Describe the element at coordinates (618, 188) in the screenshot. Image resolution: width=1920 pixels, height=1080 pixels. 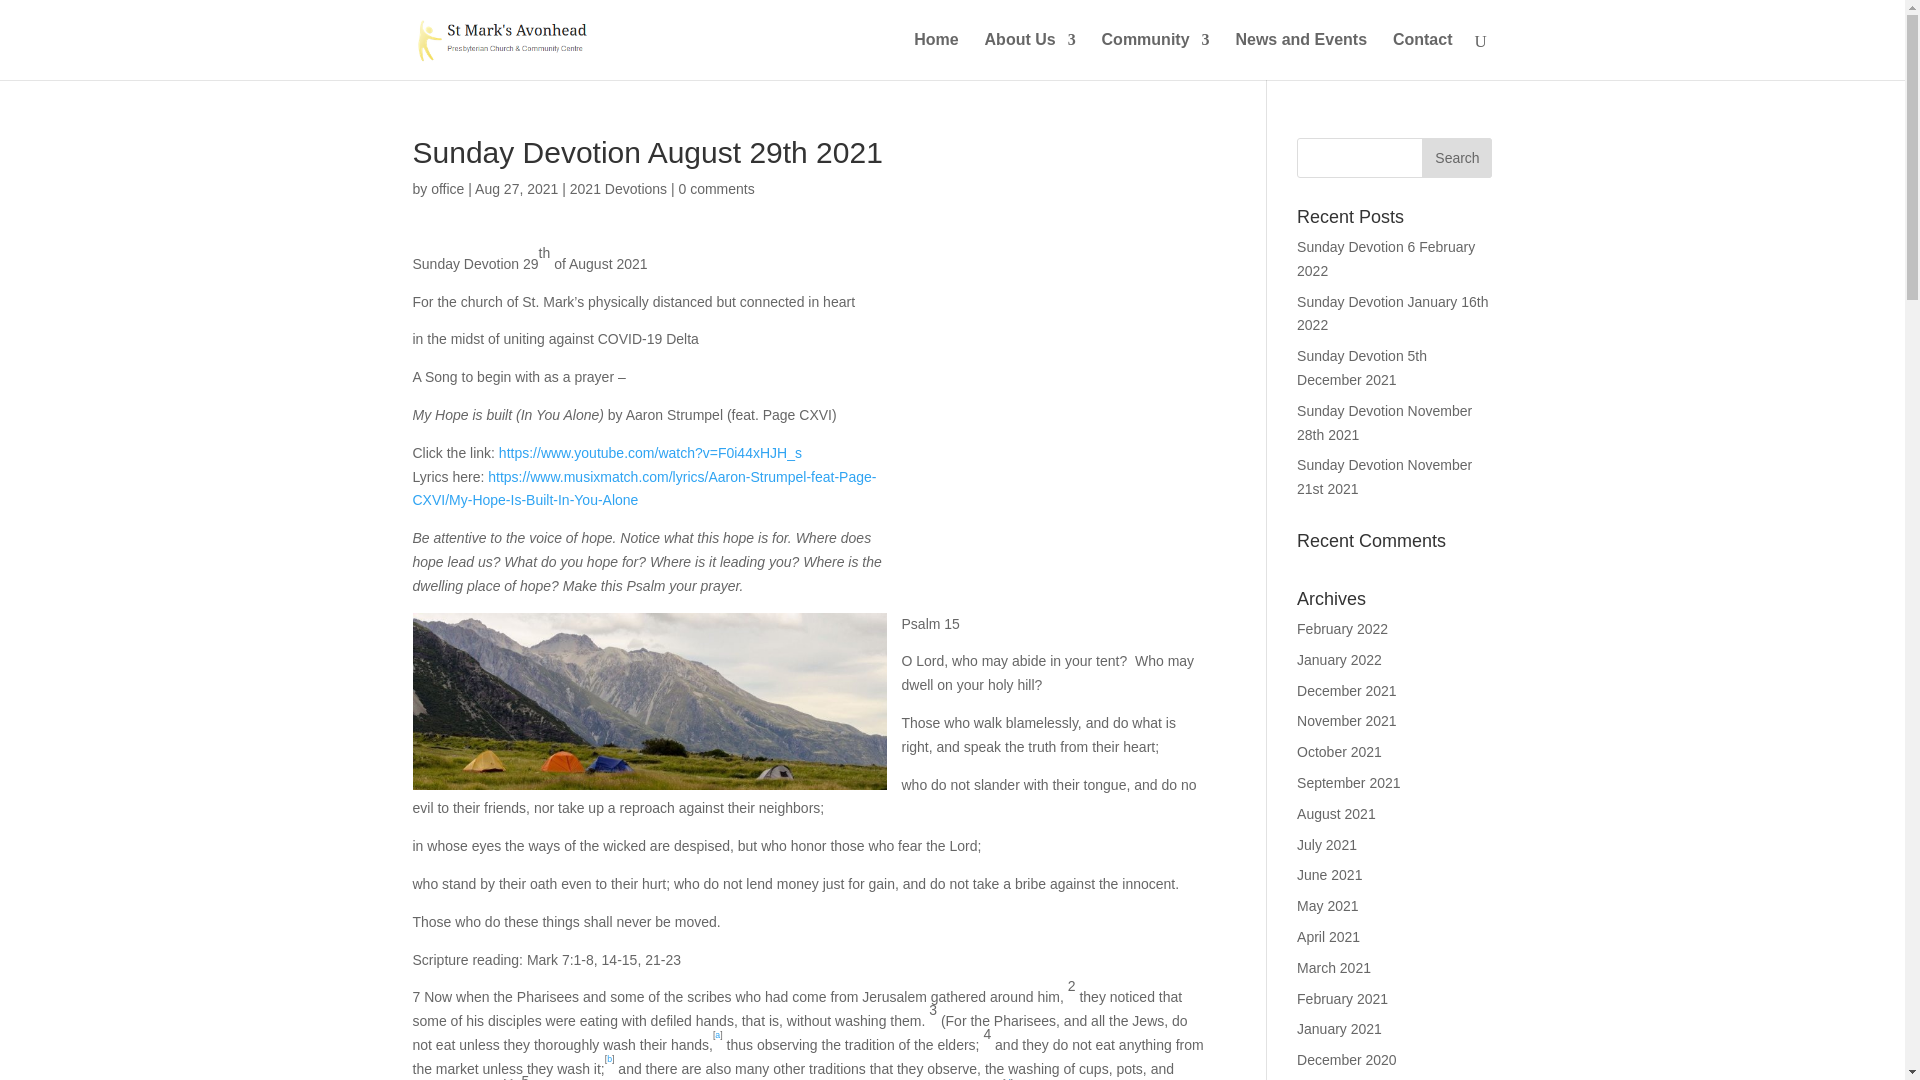
I see `2021 Devotions` at that location.